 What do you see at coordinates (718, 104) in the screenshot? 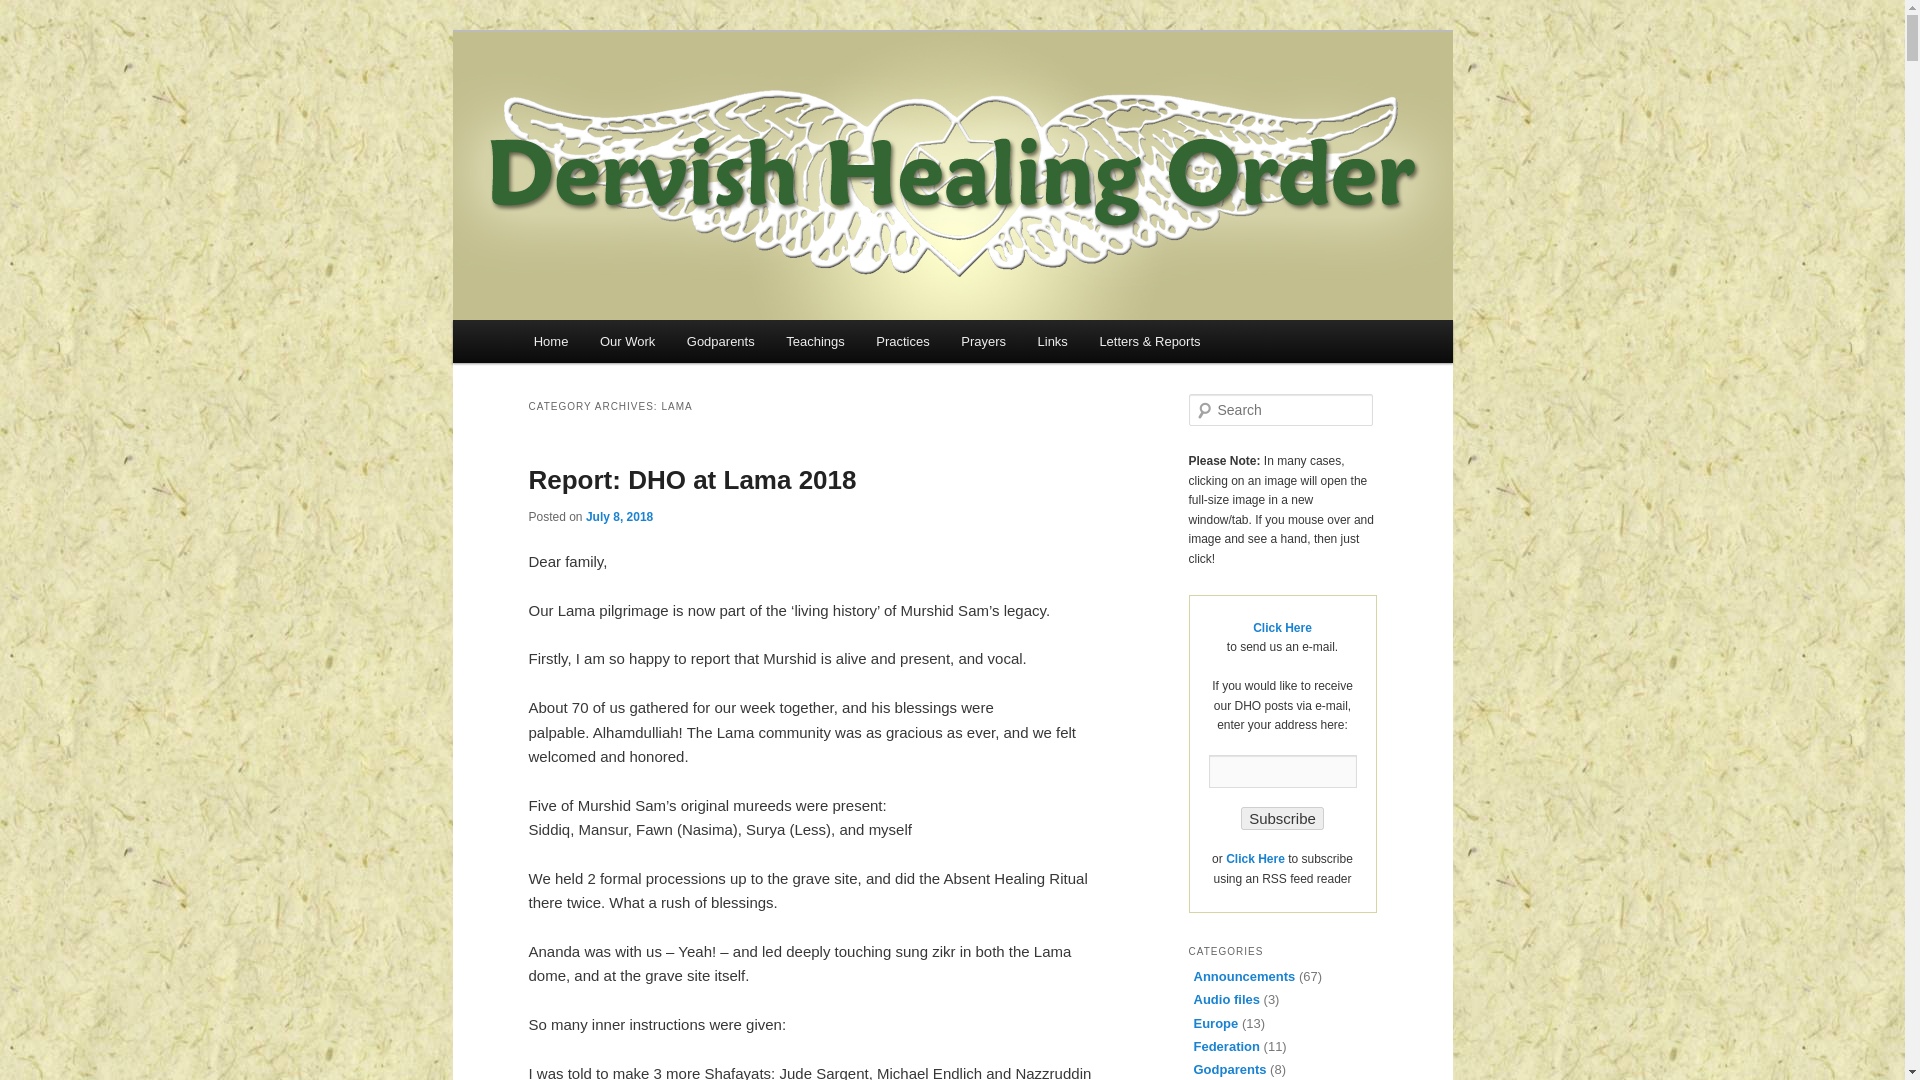
I see `Dervish Healing Order` at bounding box center [718, 104].